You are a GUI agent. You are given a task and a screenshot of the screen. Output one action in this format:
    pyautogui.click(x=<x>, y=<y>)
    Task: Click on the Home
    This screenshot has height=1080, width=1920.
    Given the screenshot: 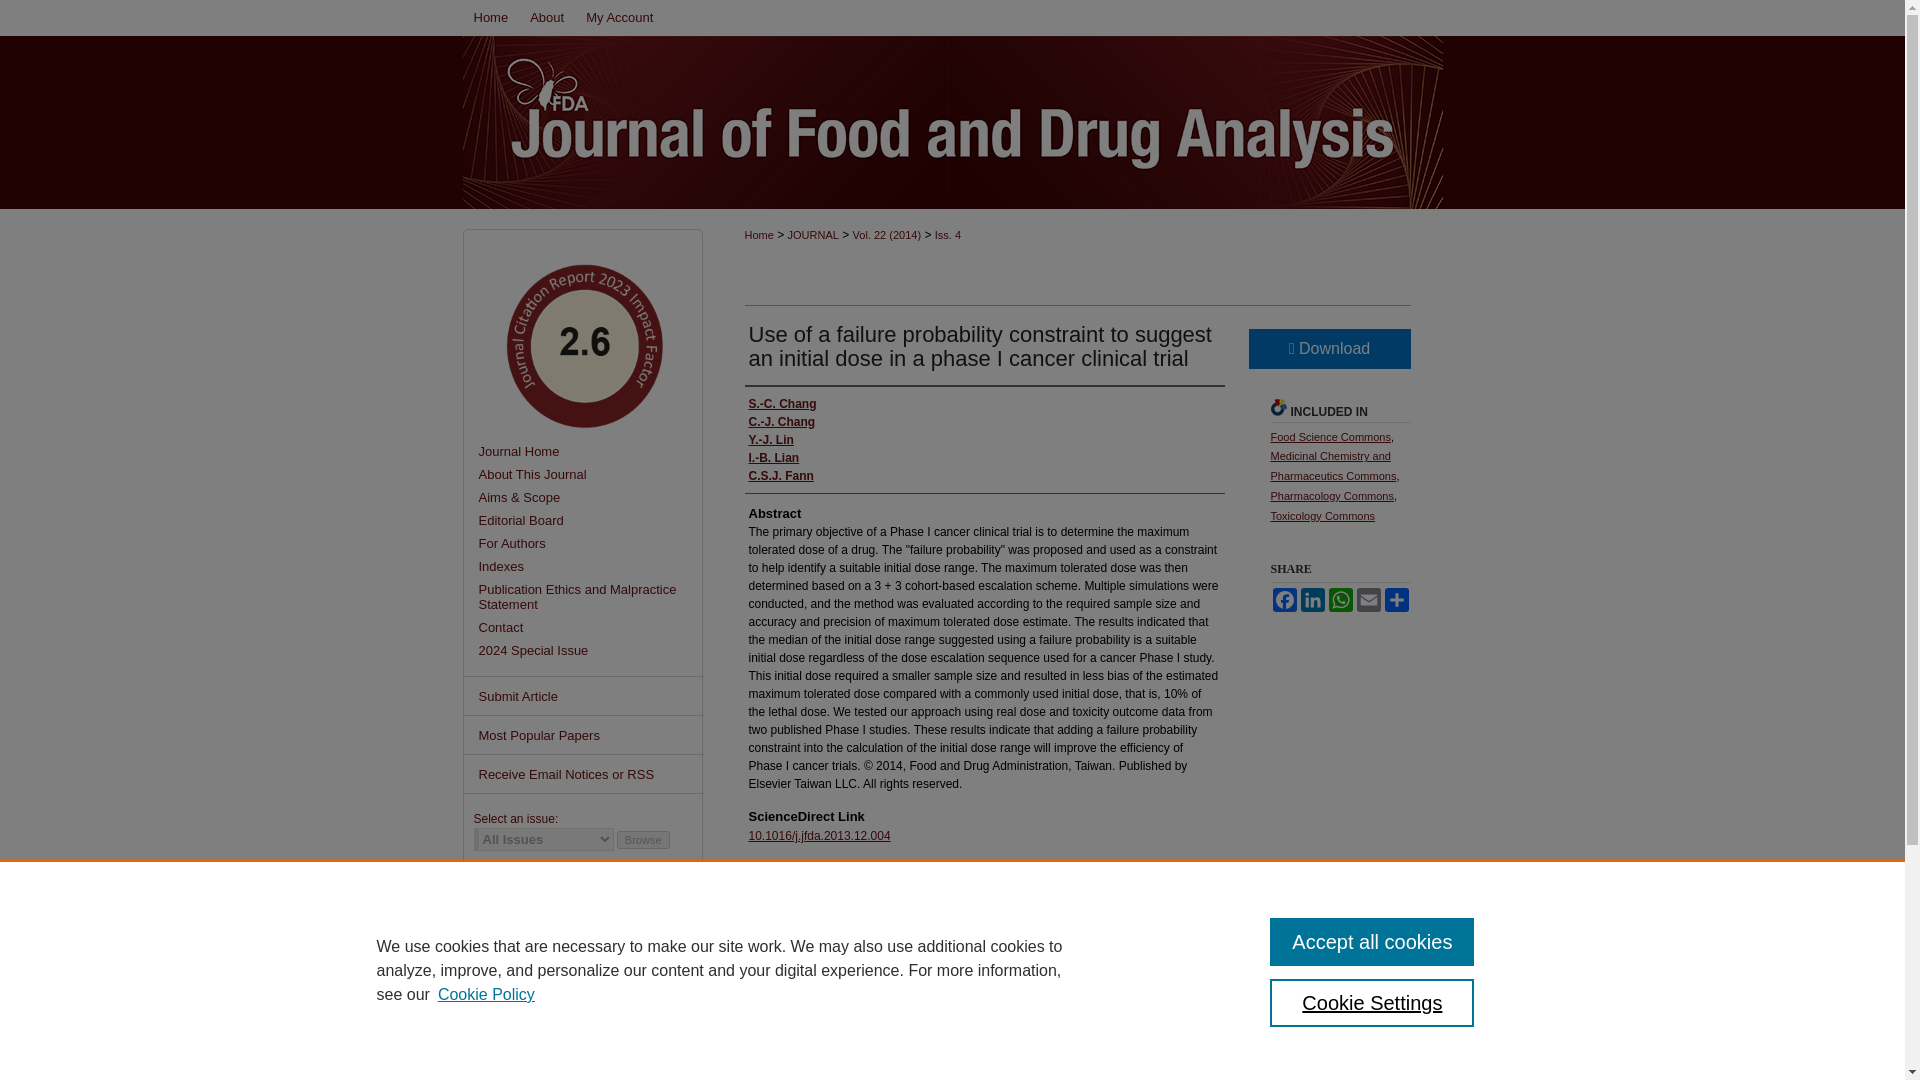 What is the action you would take?
    pyautogui.click(x=490, y=18)
    